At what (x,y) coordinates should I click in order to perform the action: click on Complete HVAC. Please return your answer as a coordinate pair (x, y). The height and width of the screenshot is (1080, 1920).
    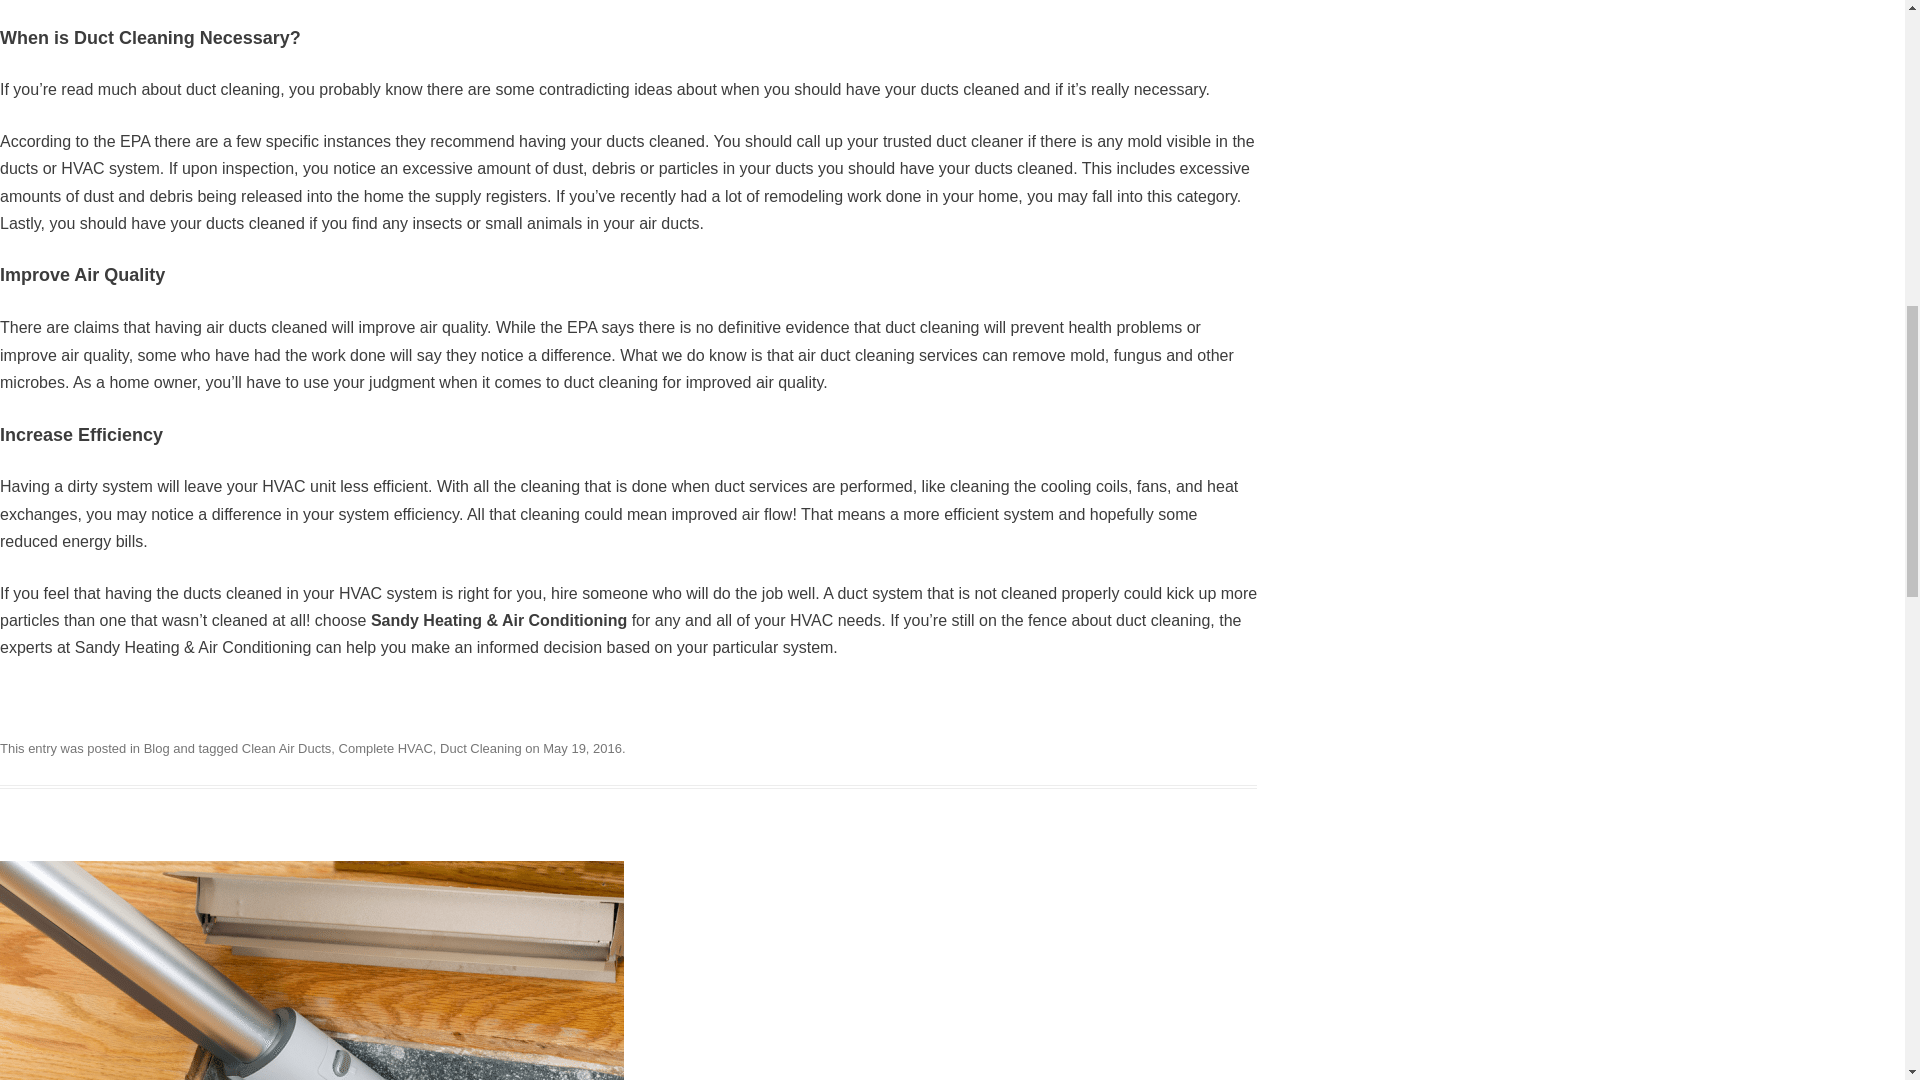
    Looking at the image, I should click on (386, 748).